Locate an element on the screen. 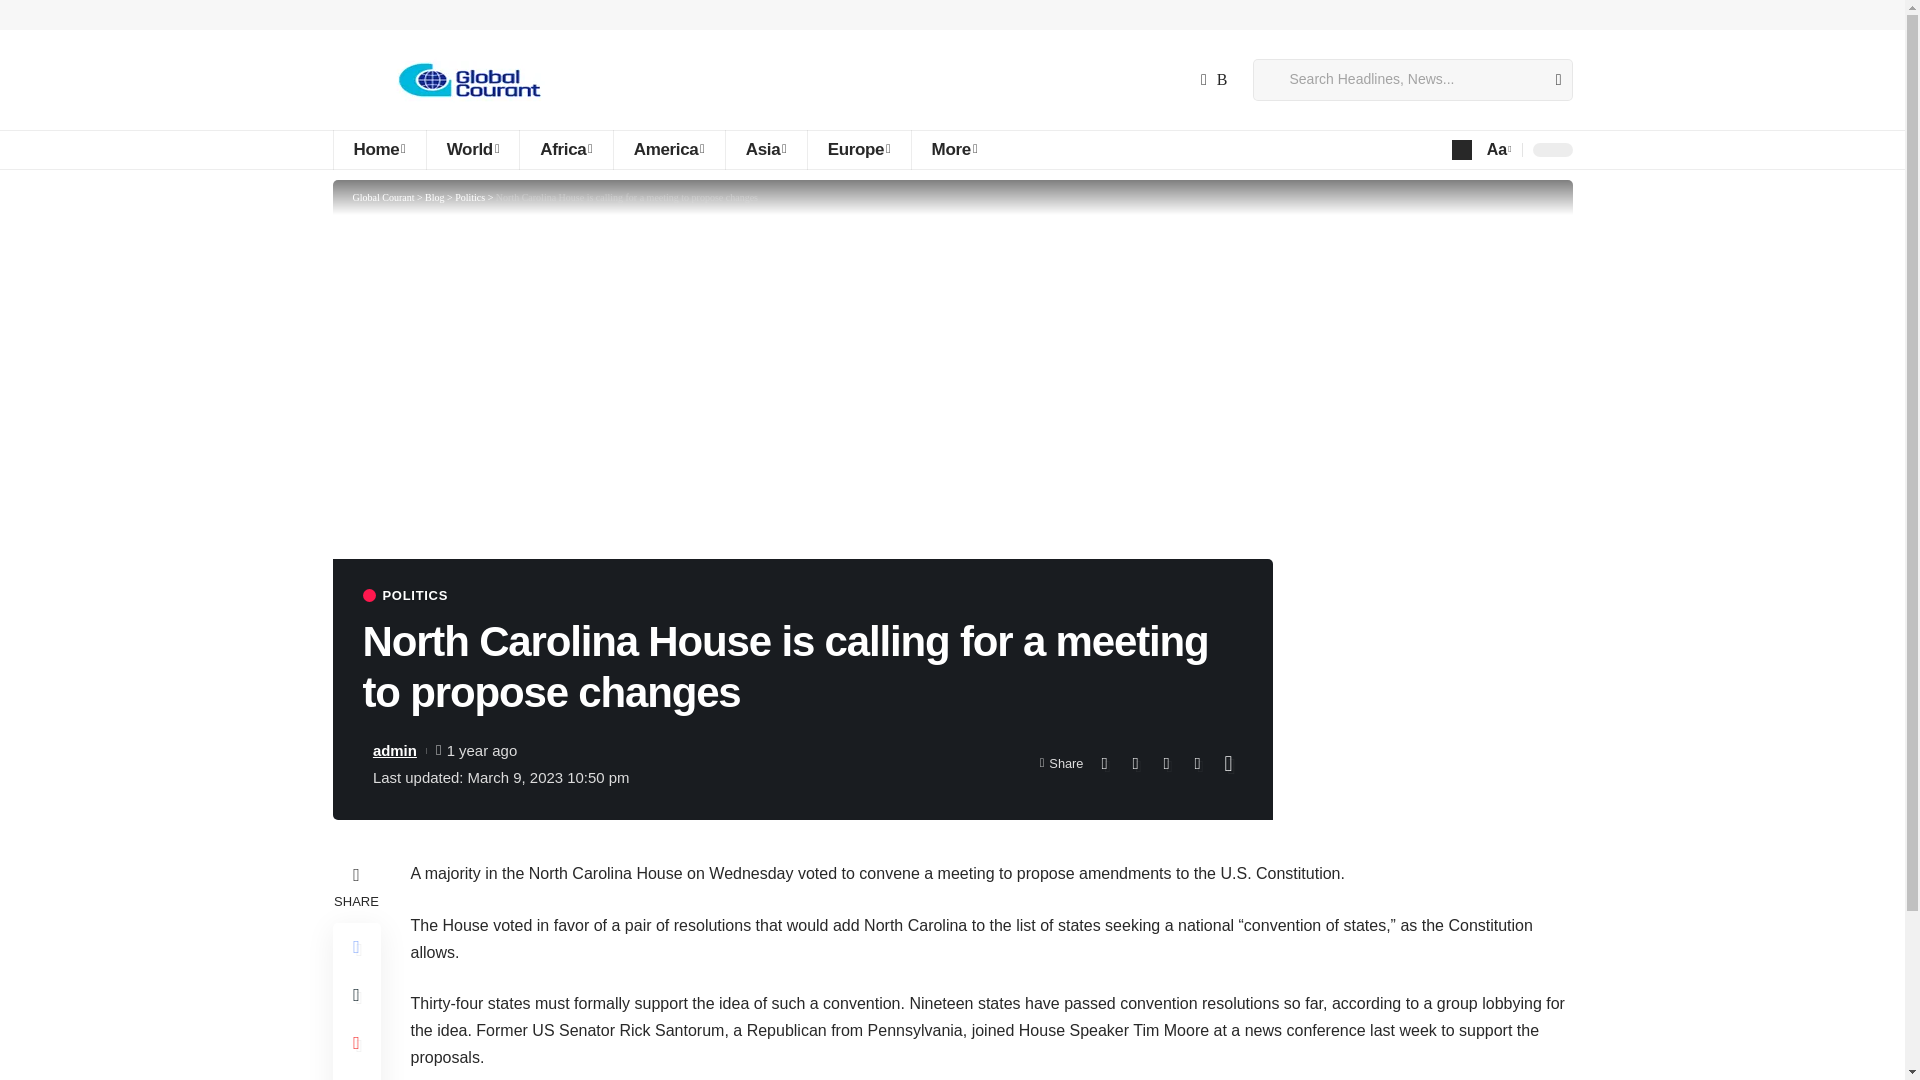 This screenshot has height=1080, width=1920. Europe is located at coordinates (858, 149).